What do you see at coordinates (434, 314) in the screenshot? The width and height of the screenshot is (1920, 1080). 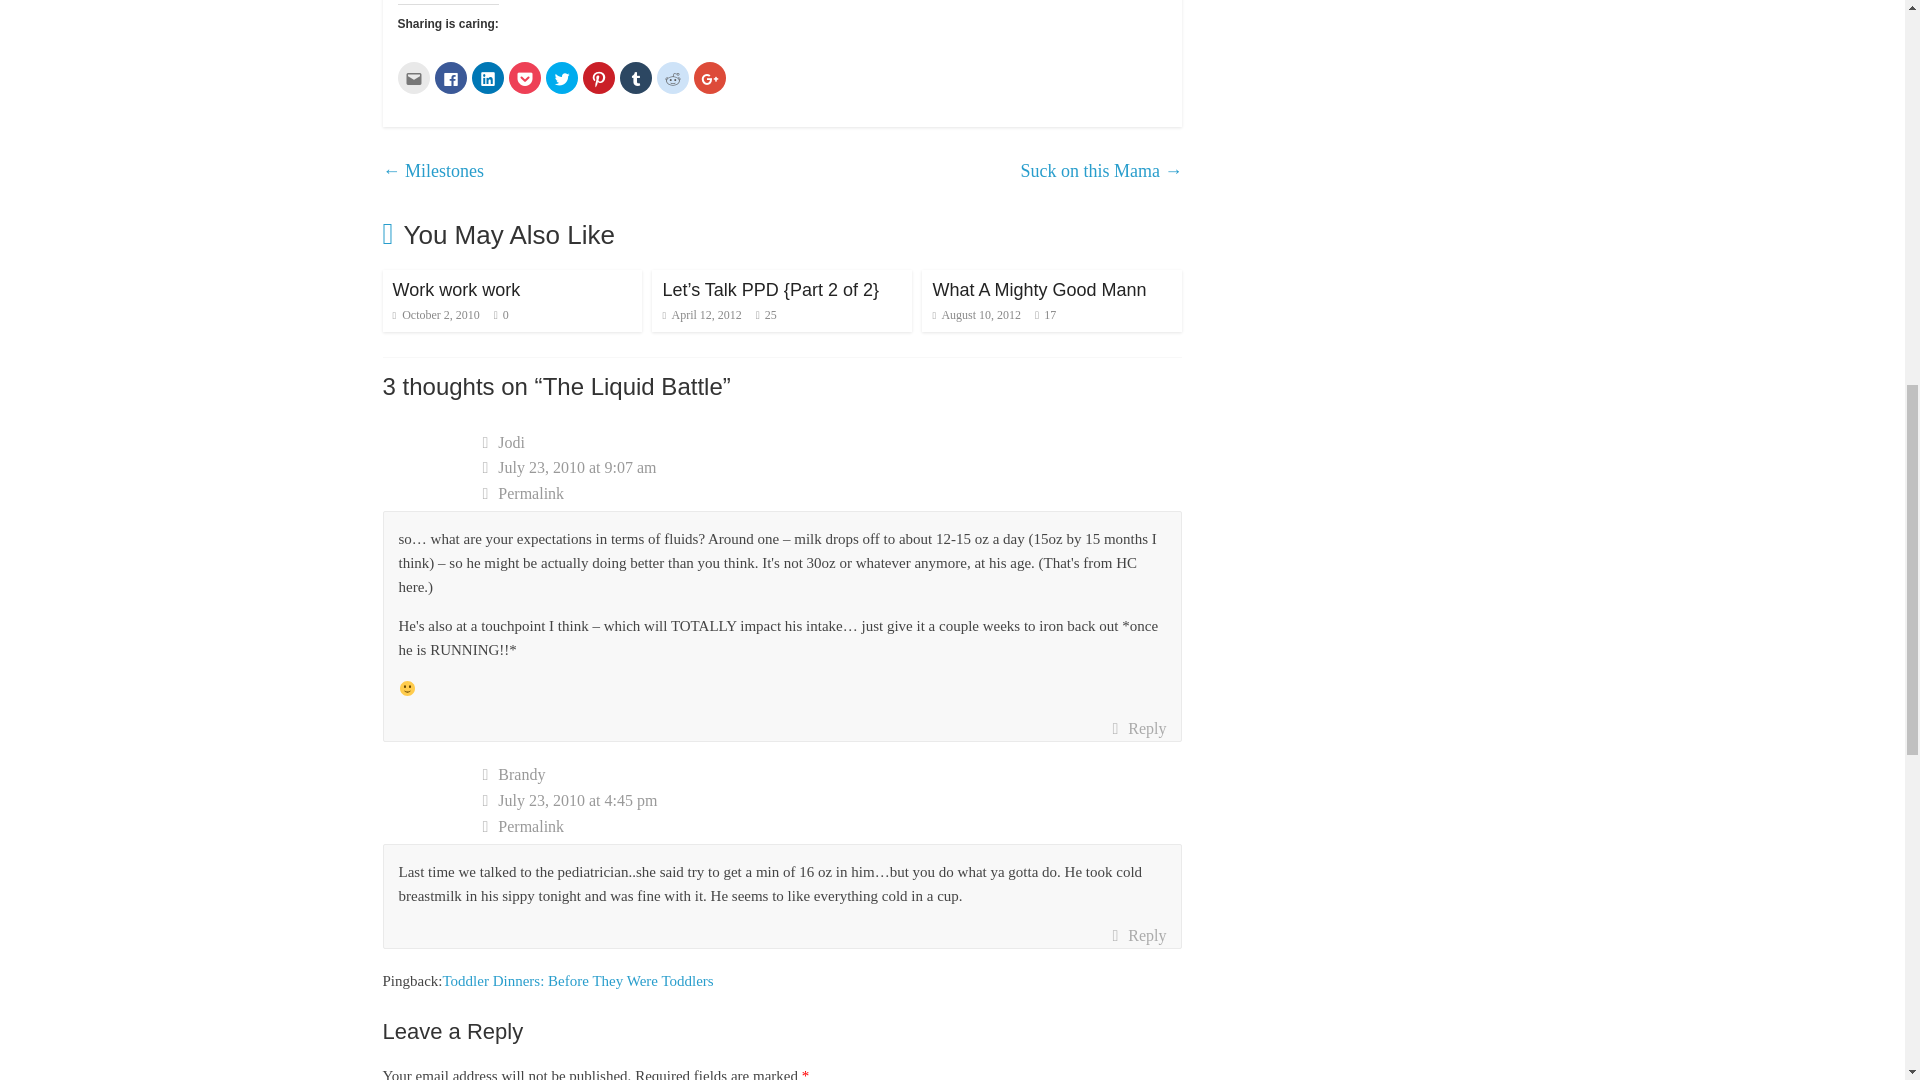 I see `October 2, 2010` at bounding box center [434, 314].